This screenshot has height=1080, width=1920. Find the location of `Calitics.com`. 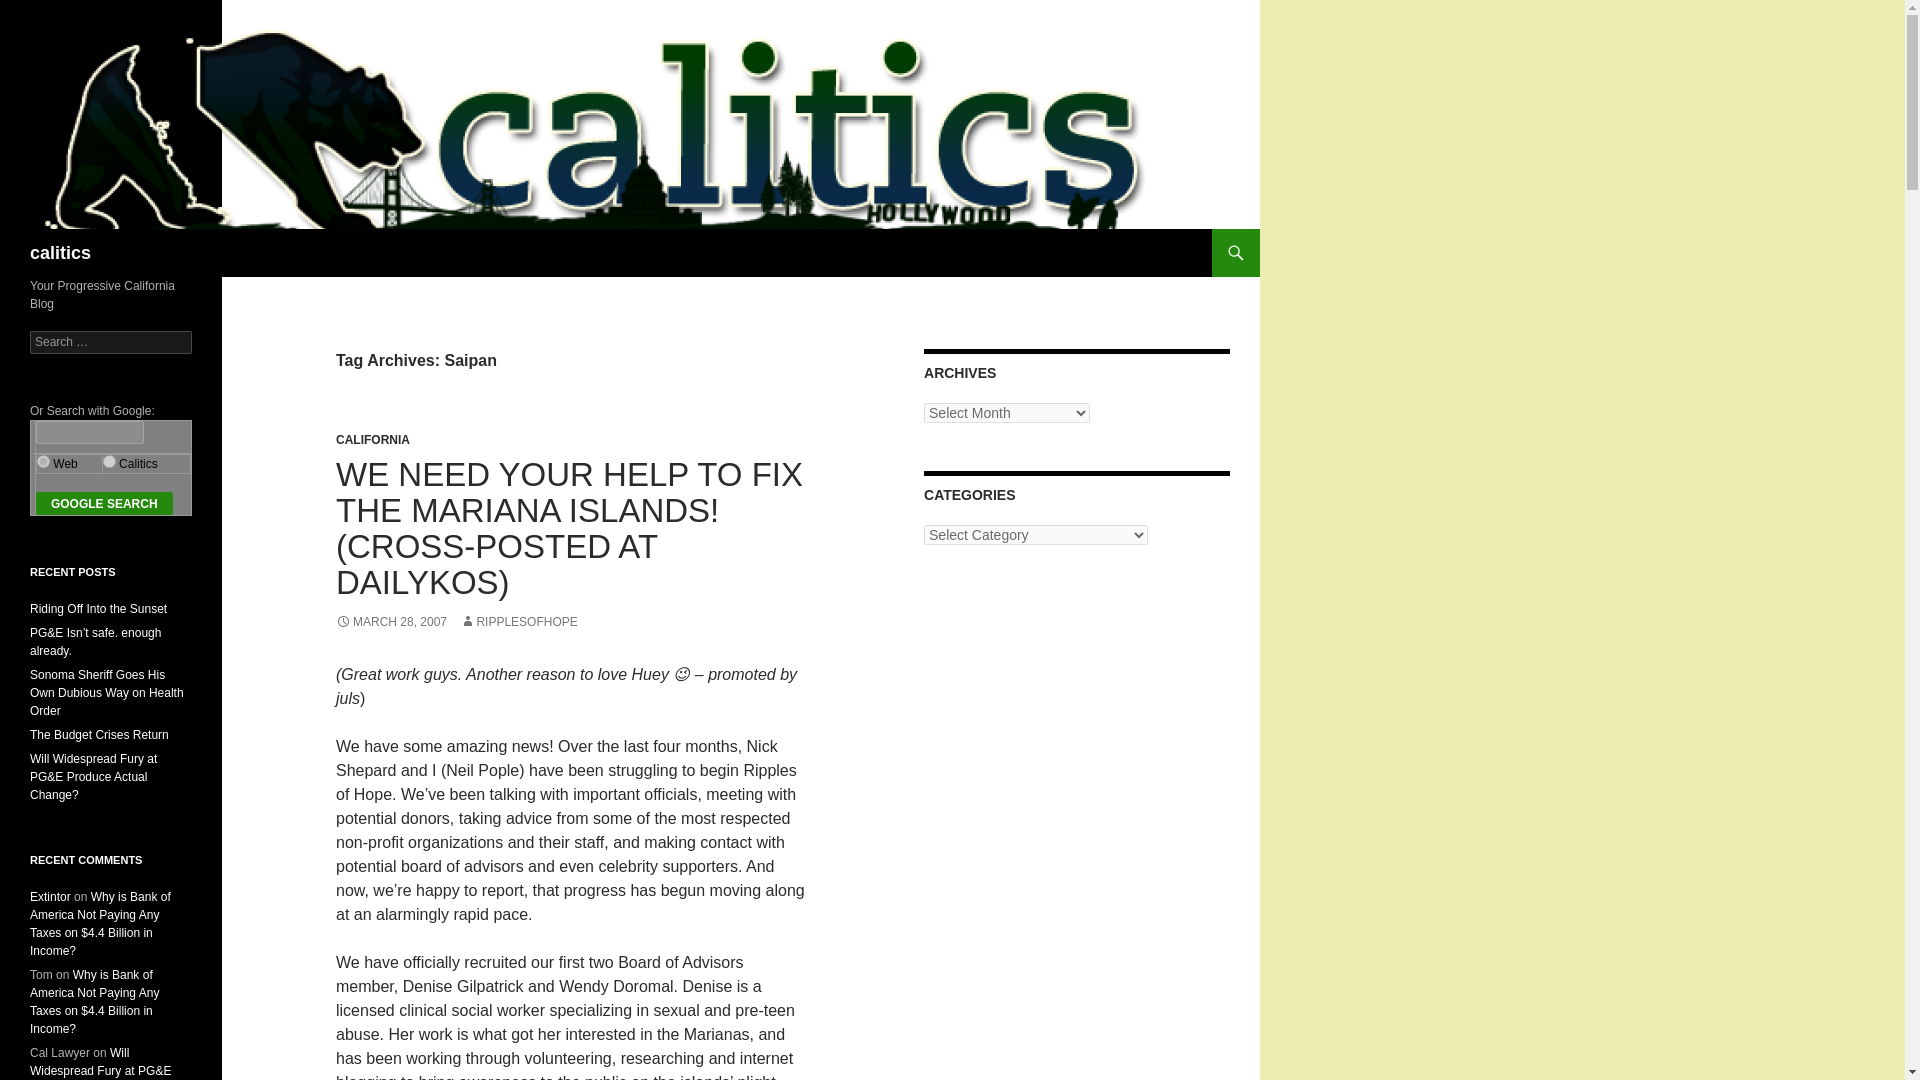

Calitics.com is located at coordinates (109, 460).